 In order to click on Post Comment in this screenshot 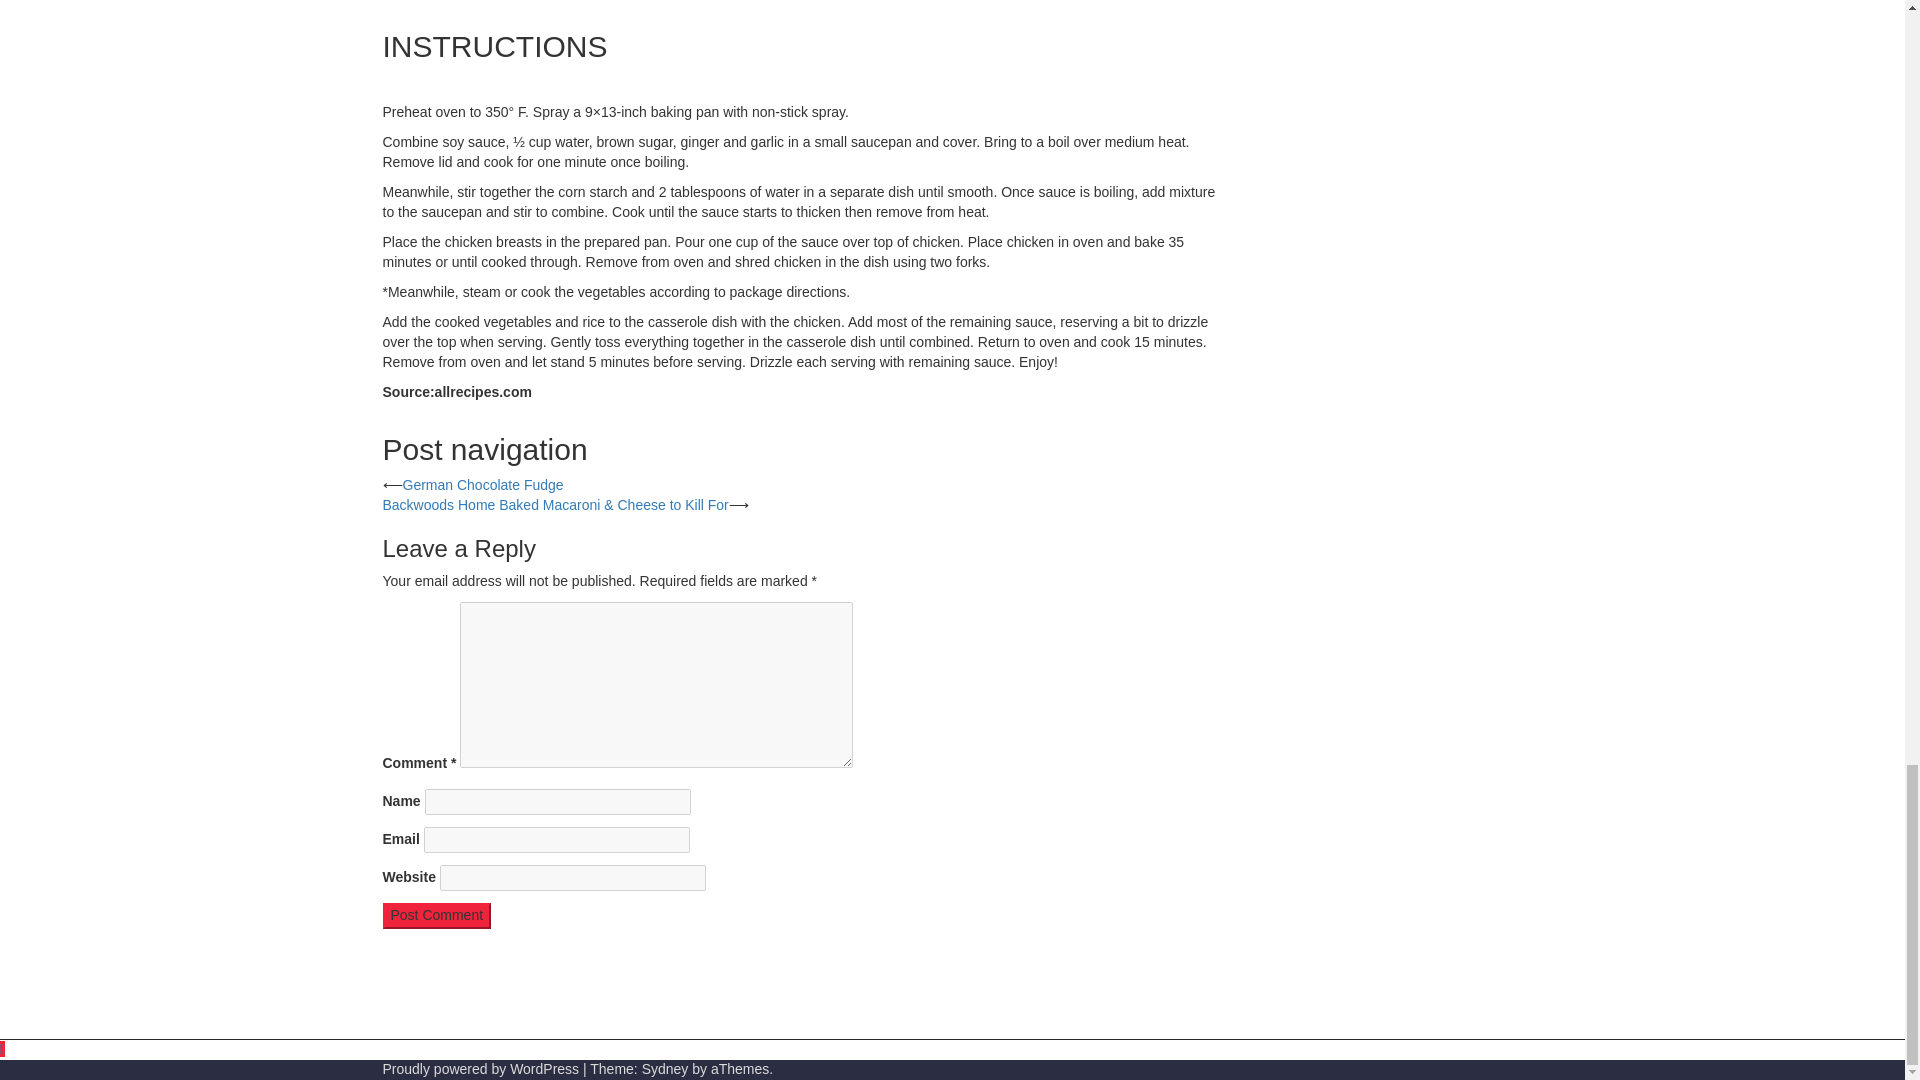, I will do `click(436, 915)`.